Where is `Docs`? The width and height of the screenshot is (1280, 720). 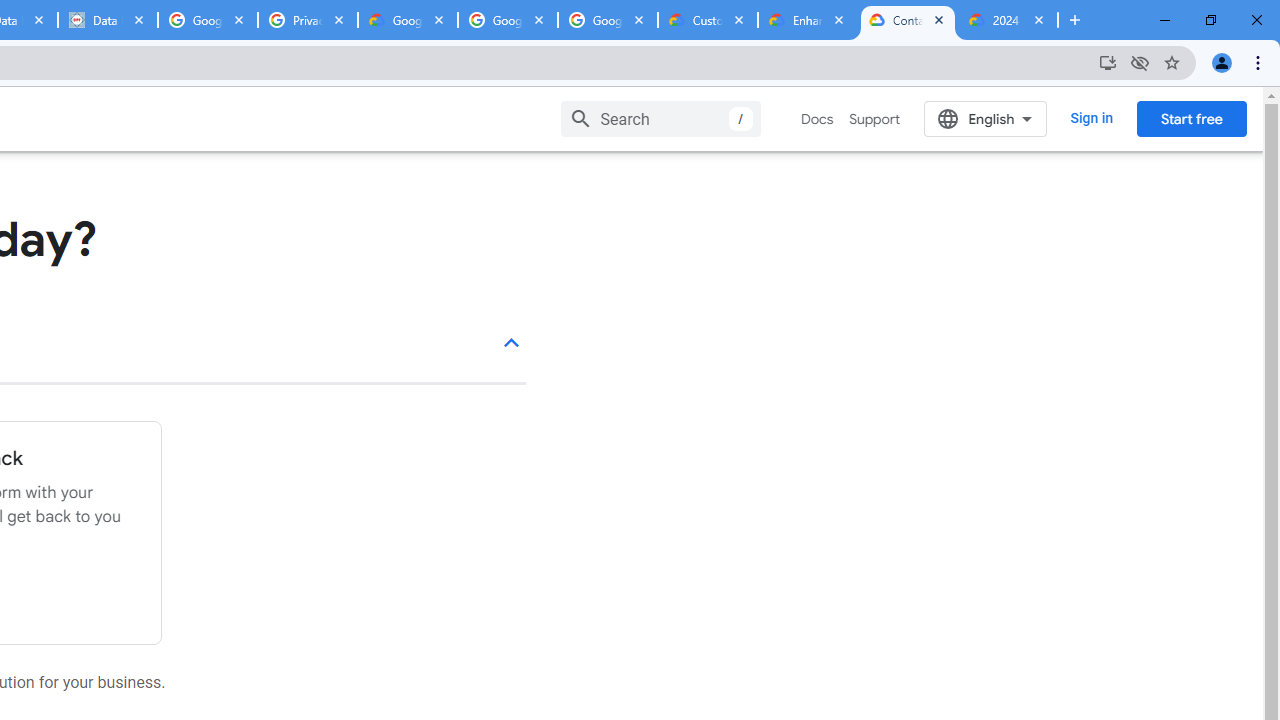 Docs is located at coordinates (818, 119).